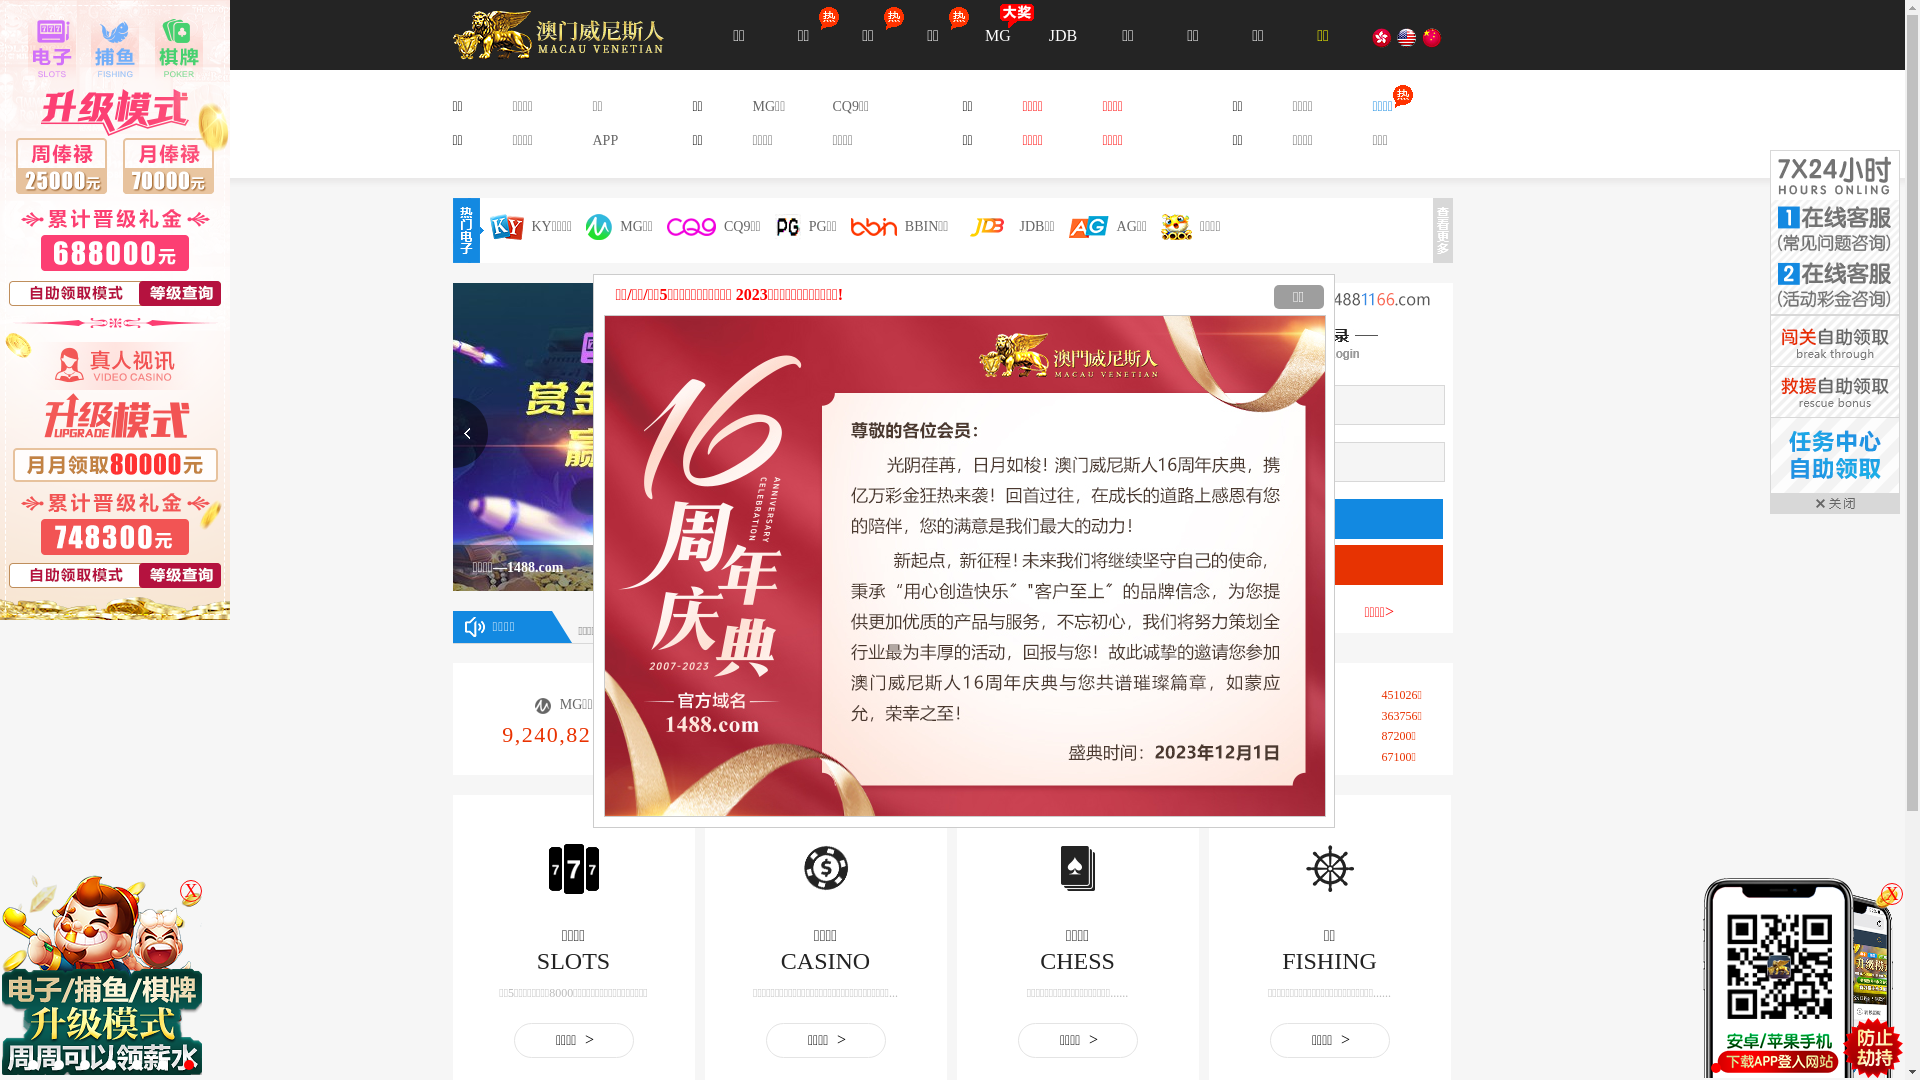  I want to click on MG, so click(998, 35).